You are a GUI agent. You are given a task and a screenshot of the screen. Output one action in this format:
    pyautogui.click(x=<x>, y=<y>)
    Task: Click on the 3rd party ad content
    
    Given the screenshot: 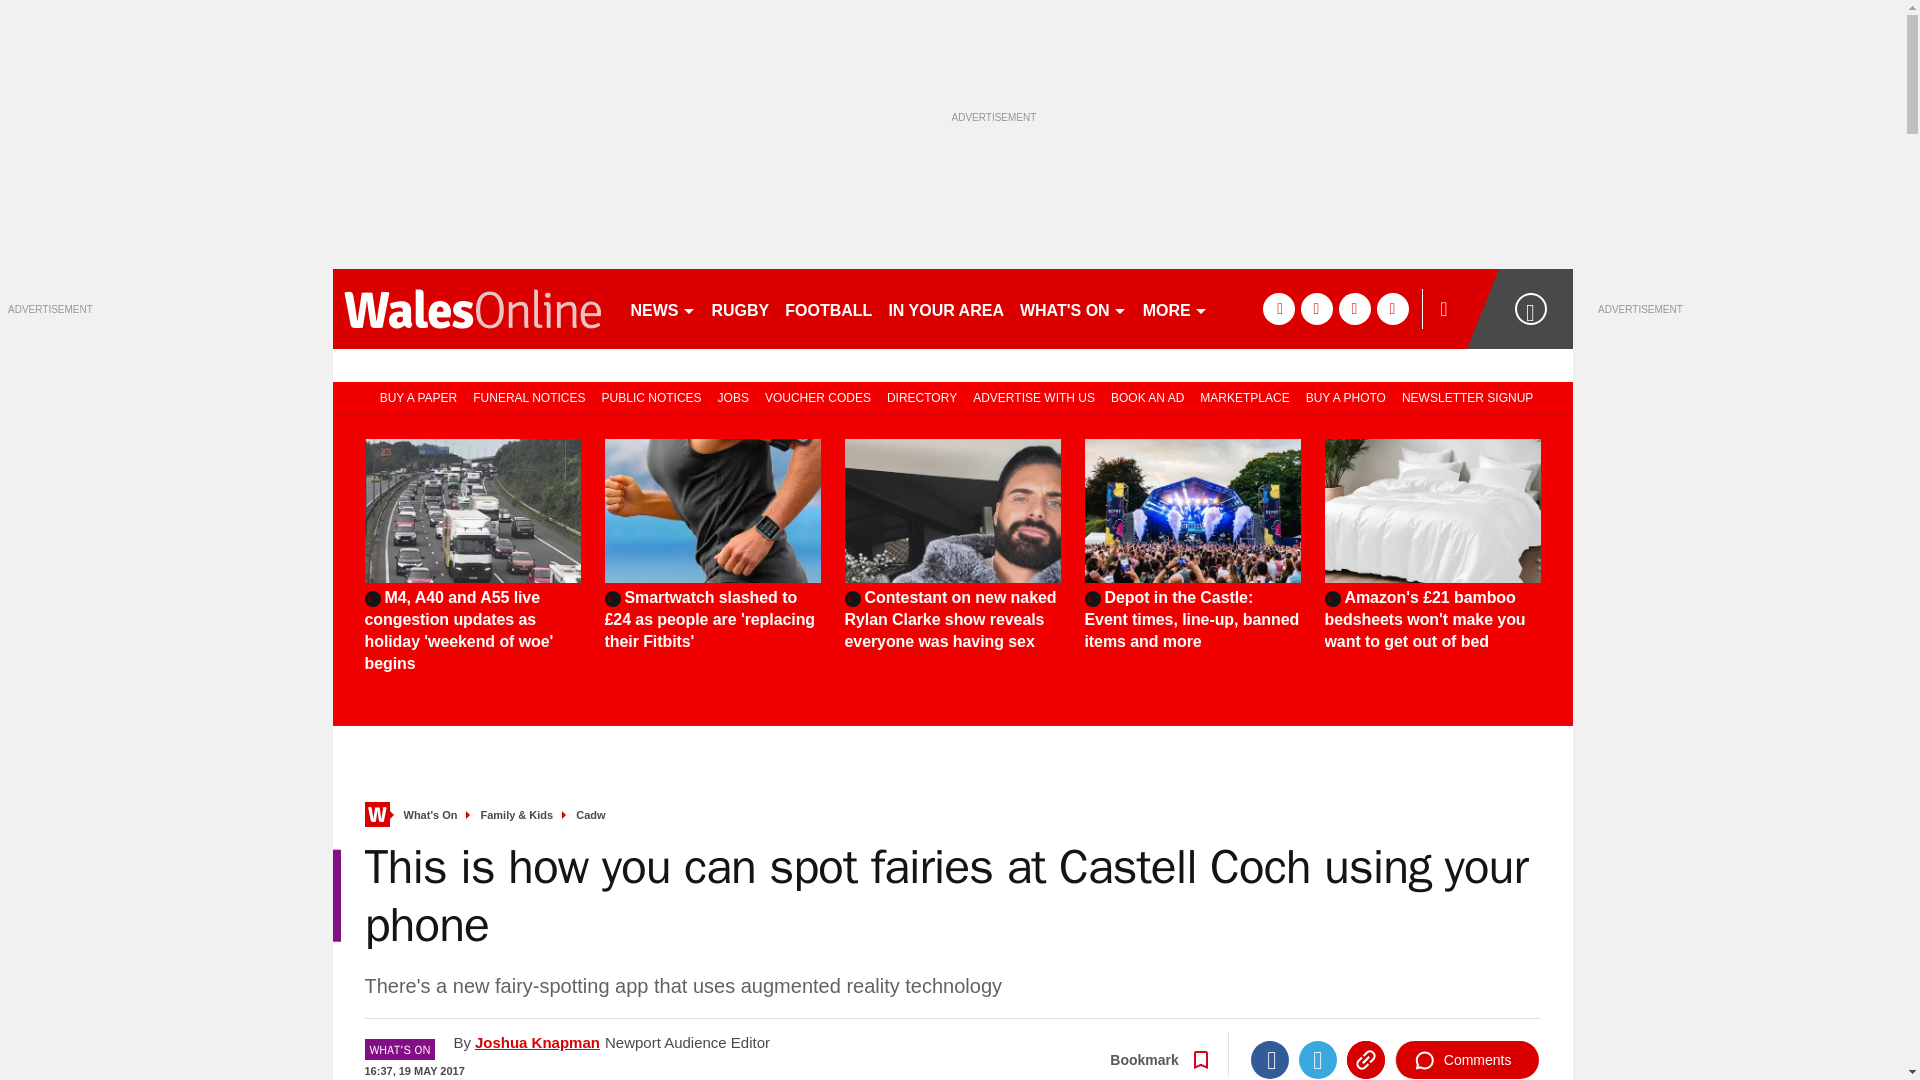 What is the action you would take?
    pyautogui.click(x=157, y=440)
    